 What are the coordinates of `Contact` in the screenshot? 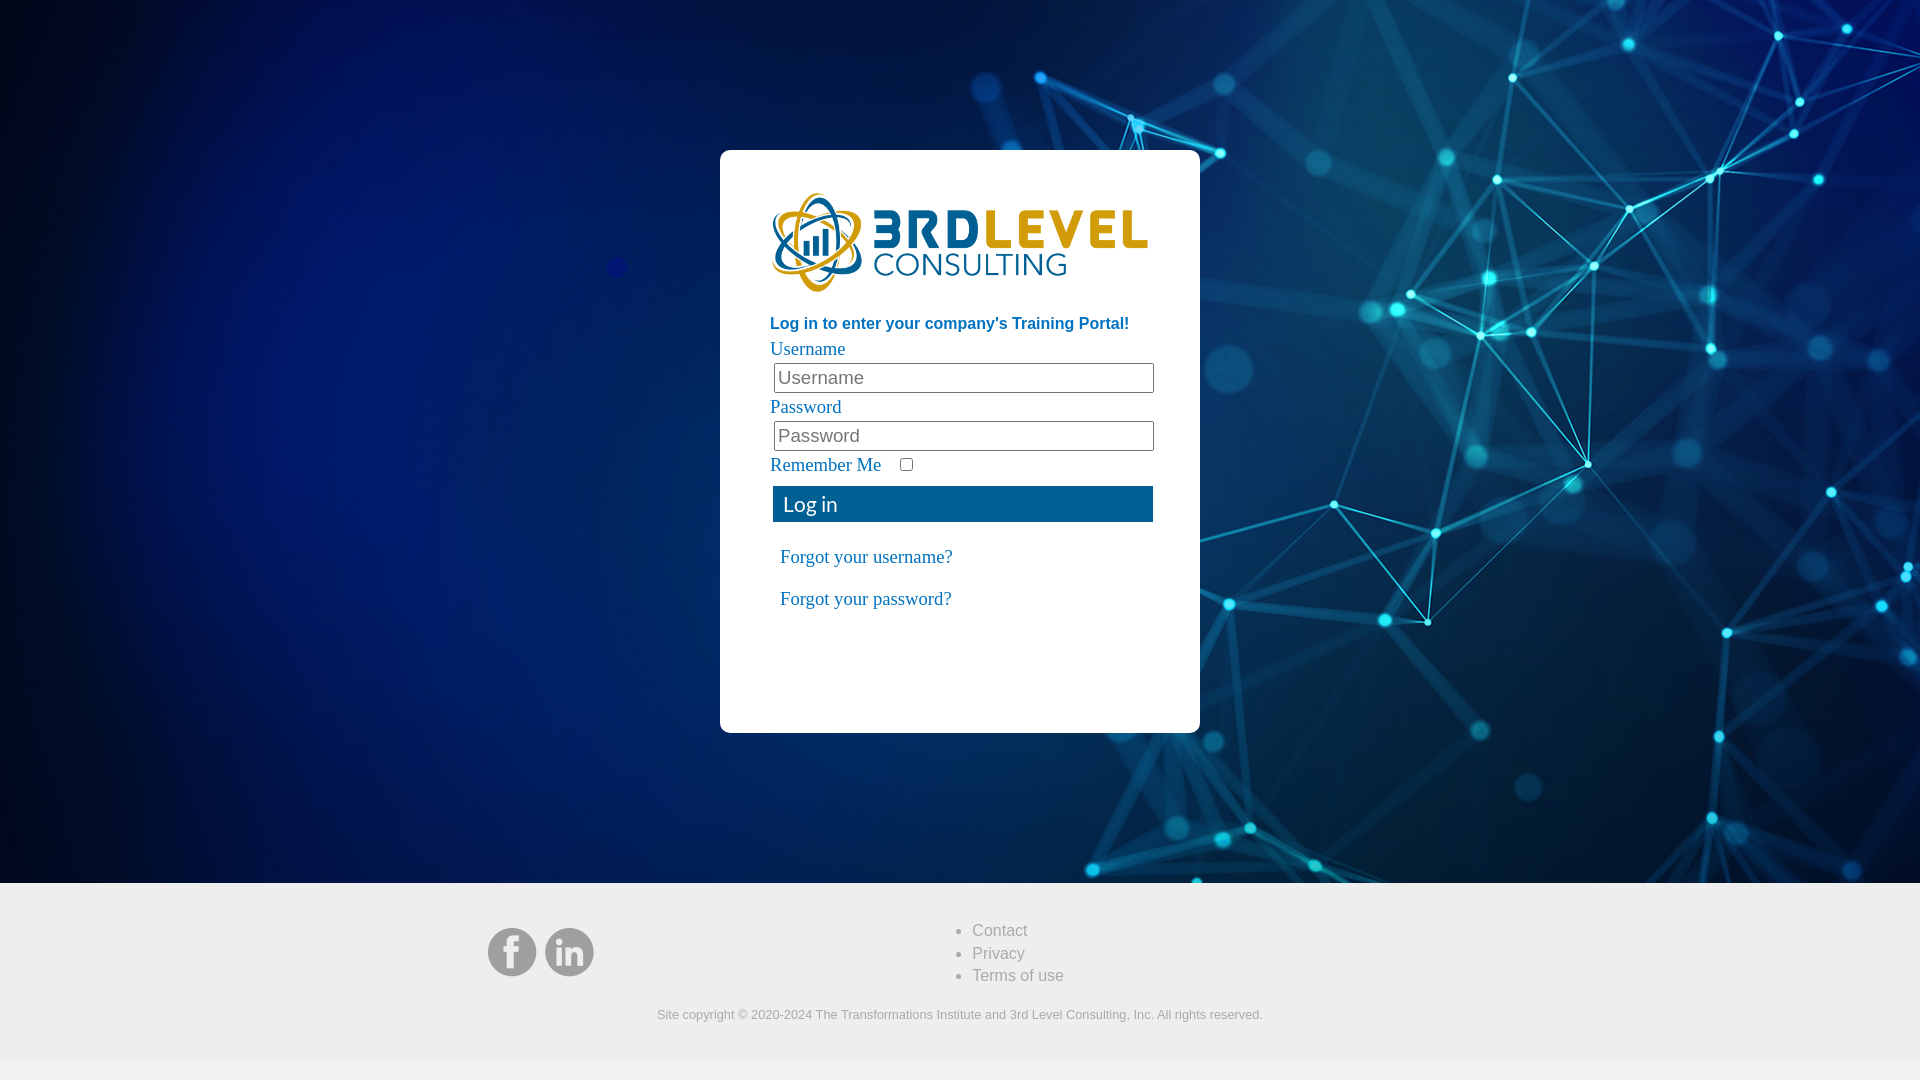 It's located at (1000, 930).